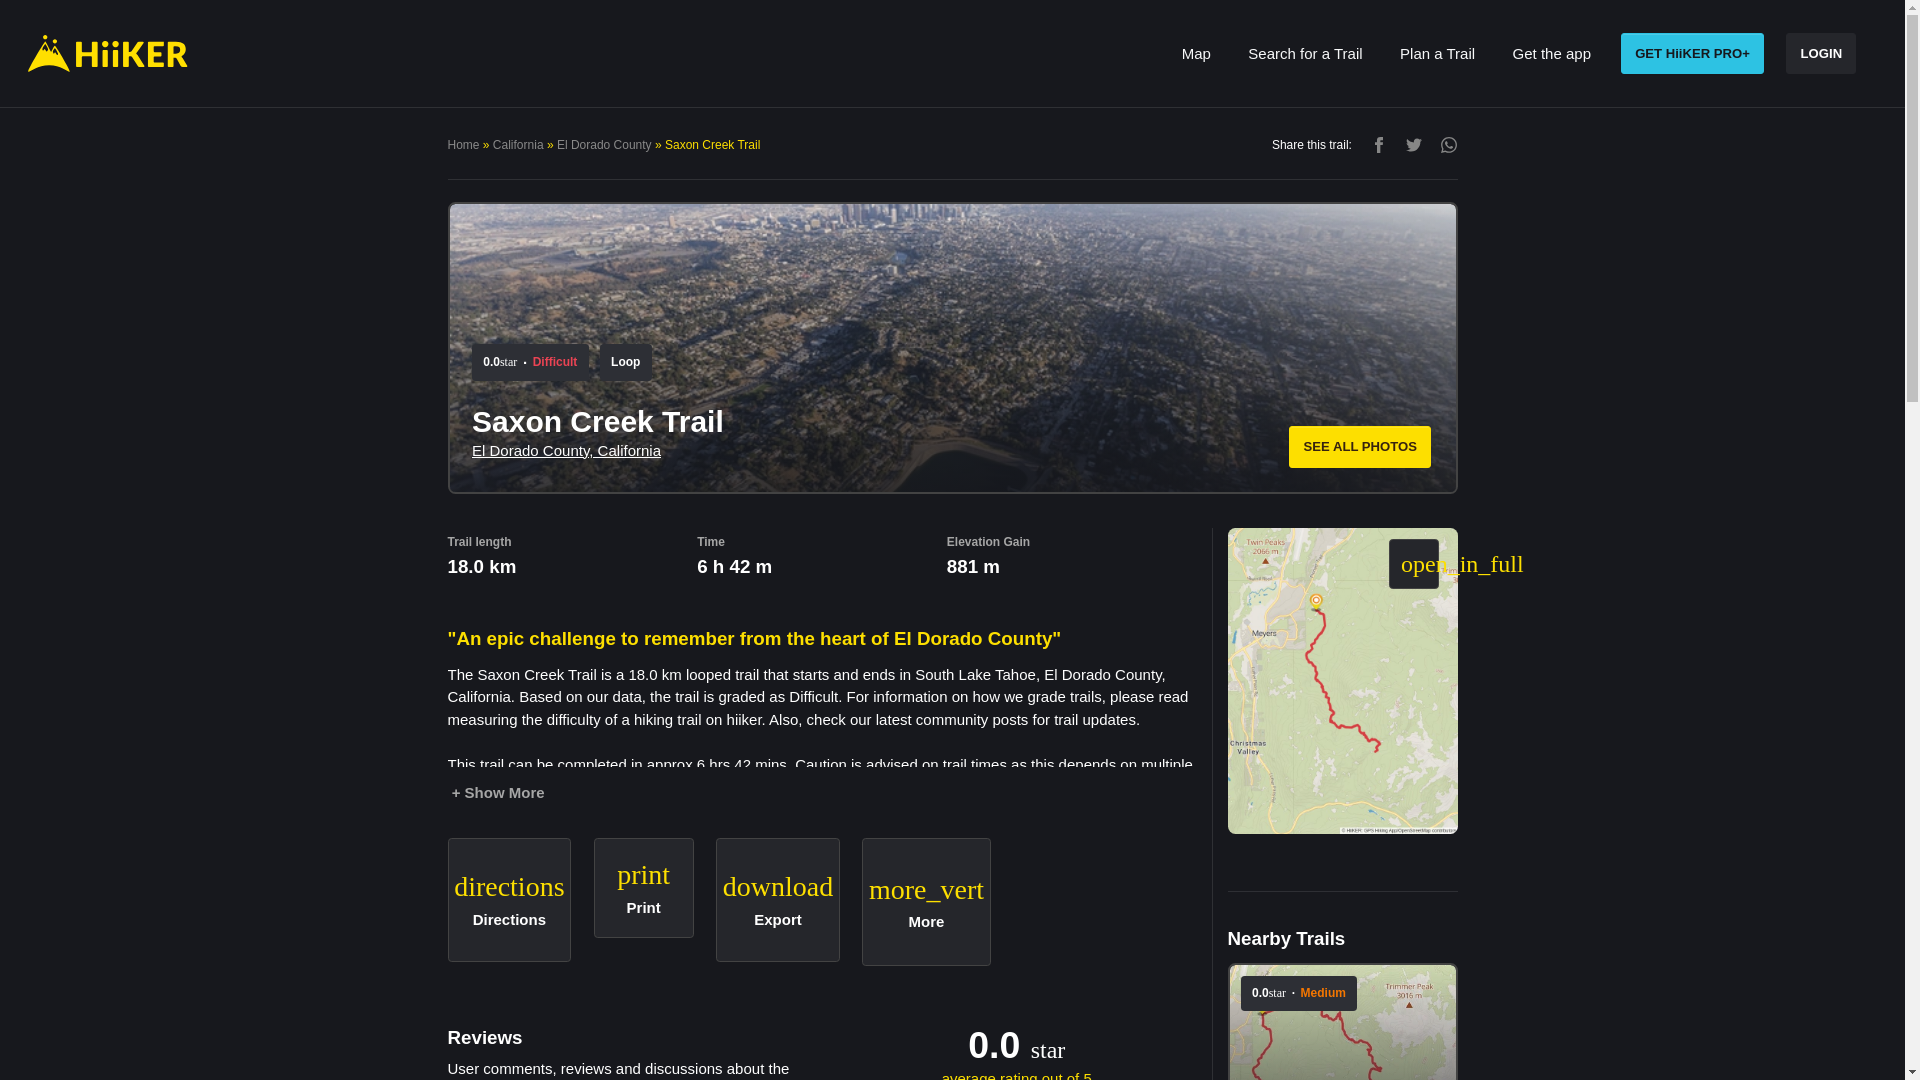  What do you see at coordinates (464, 145) in the screenshot?
I see `Search for a Trail` at bounding box center [464, 145].